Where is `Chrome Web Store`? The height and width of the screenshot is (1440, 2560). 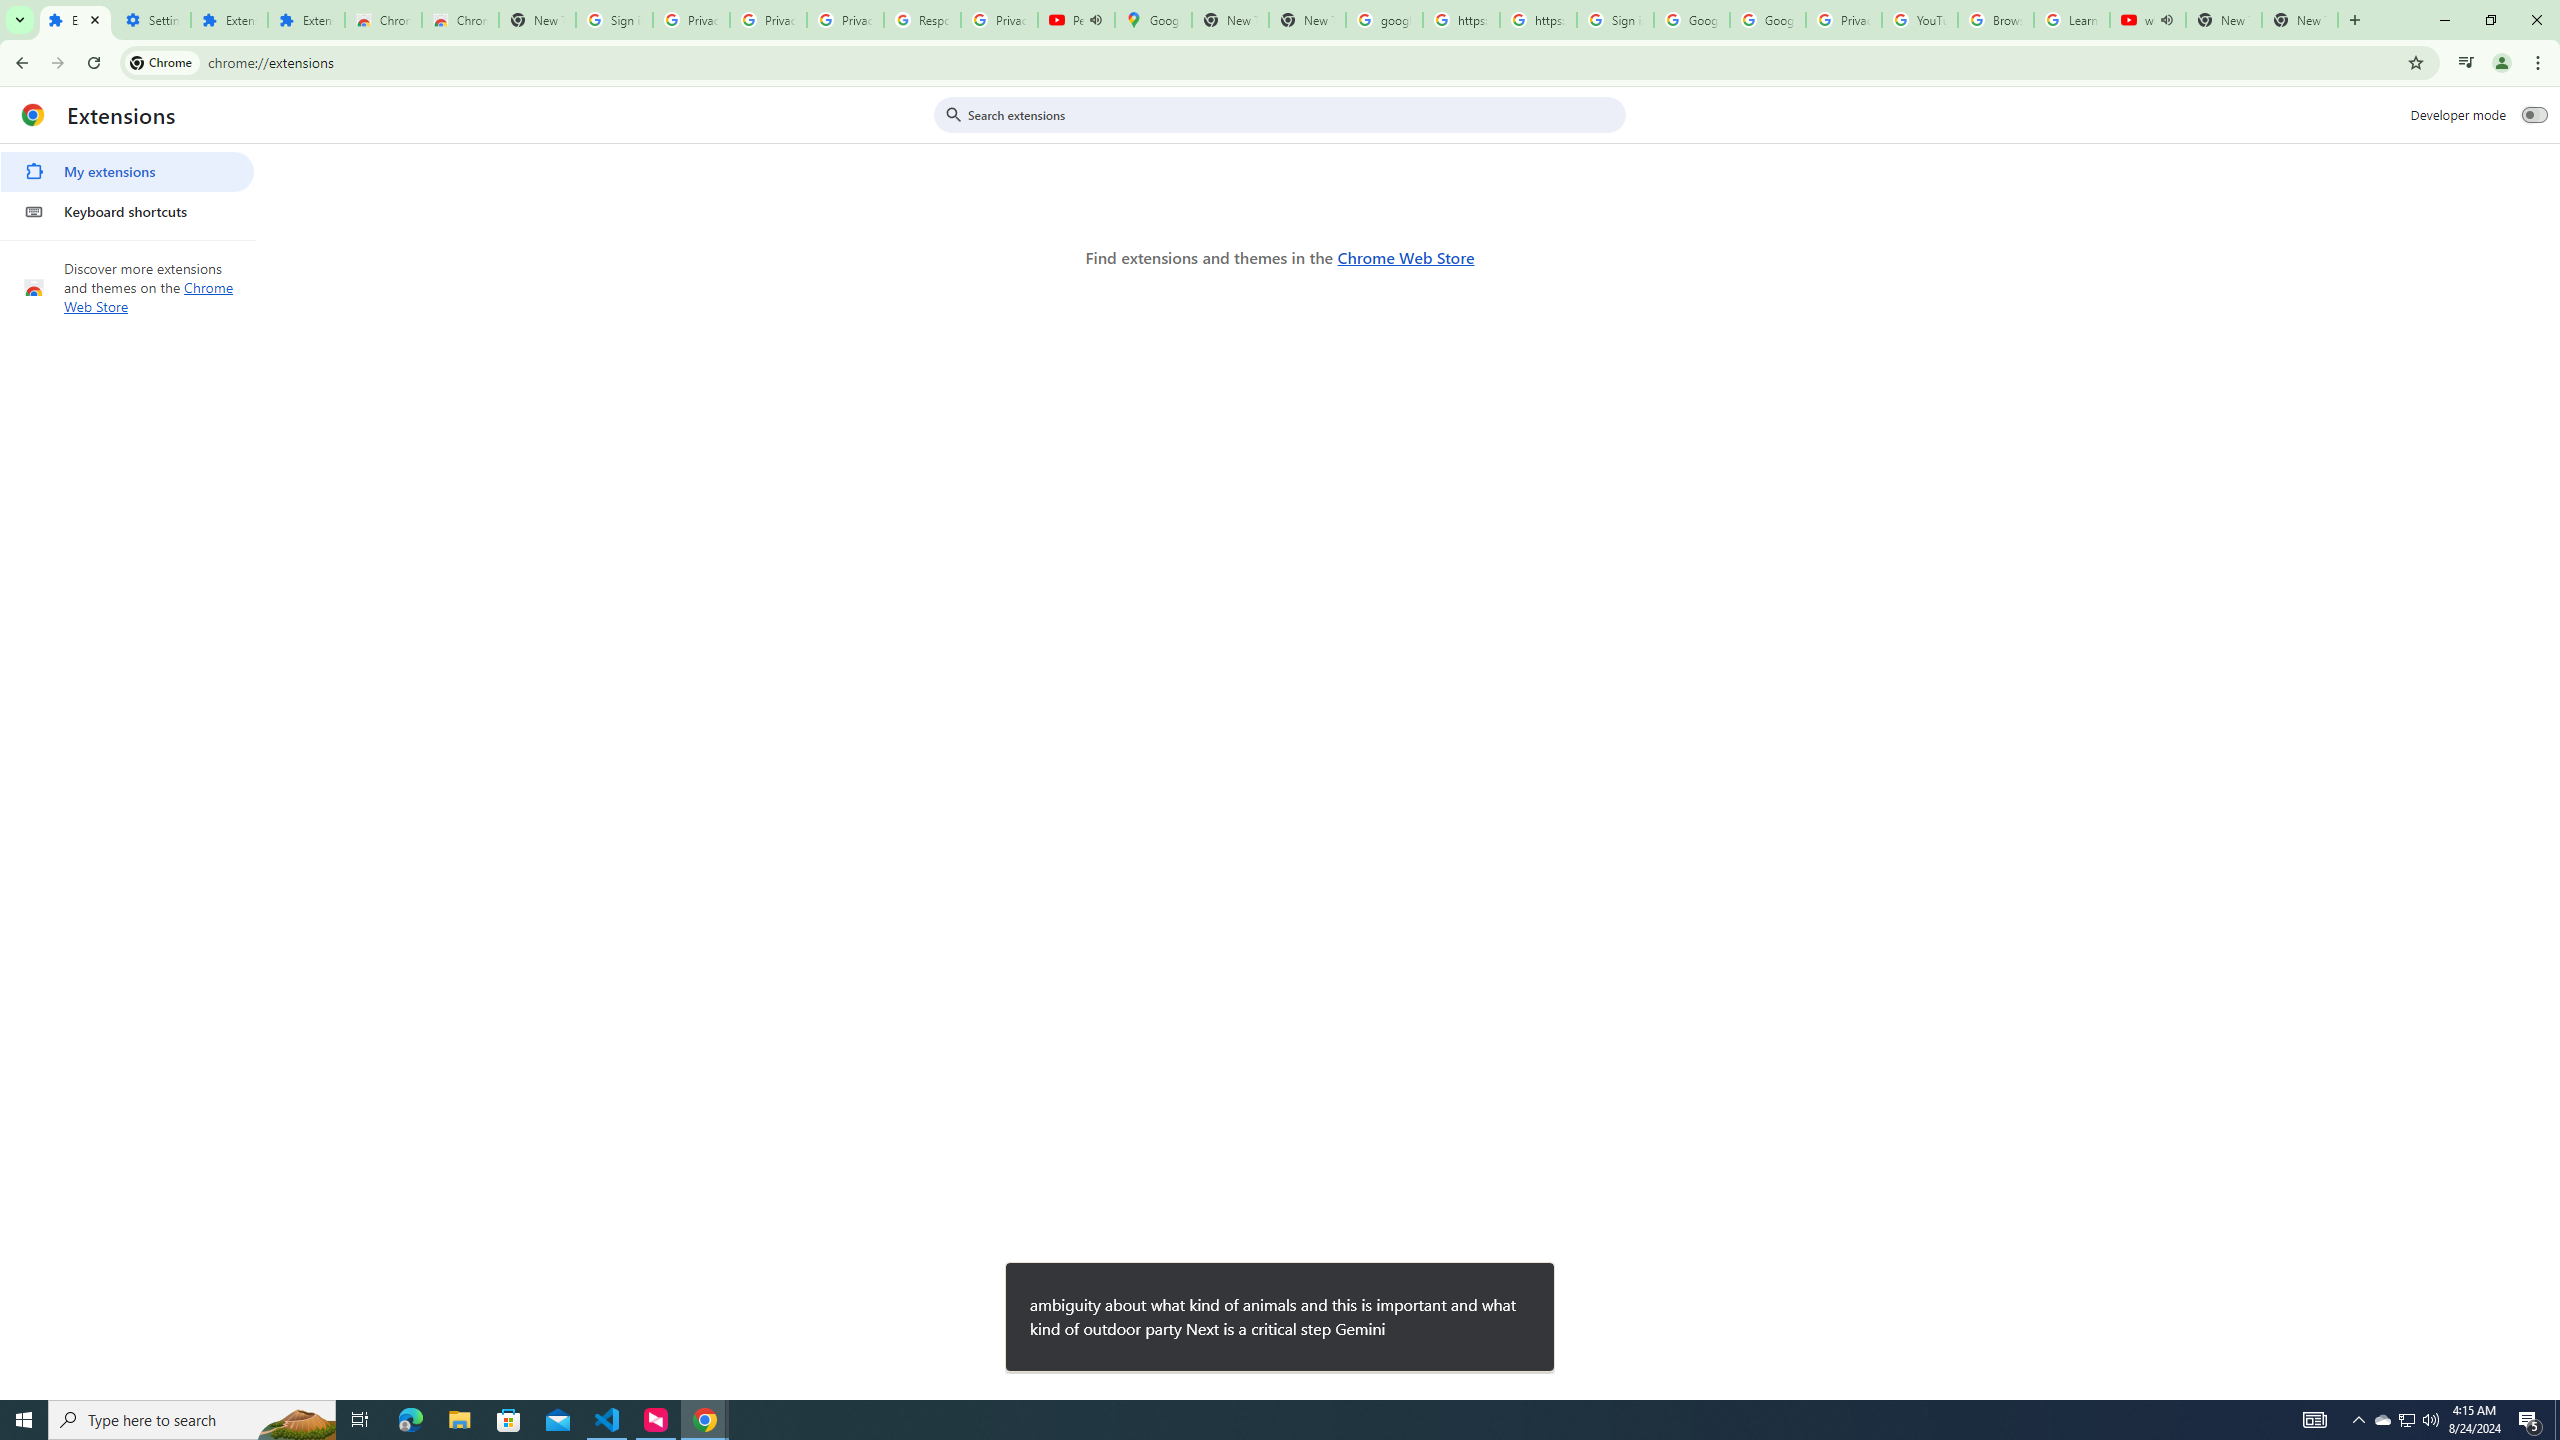
Chrome Web Store is located at coordinates (1405, 257).